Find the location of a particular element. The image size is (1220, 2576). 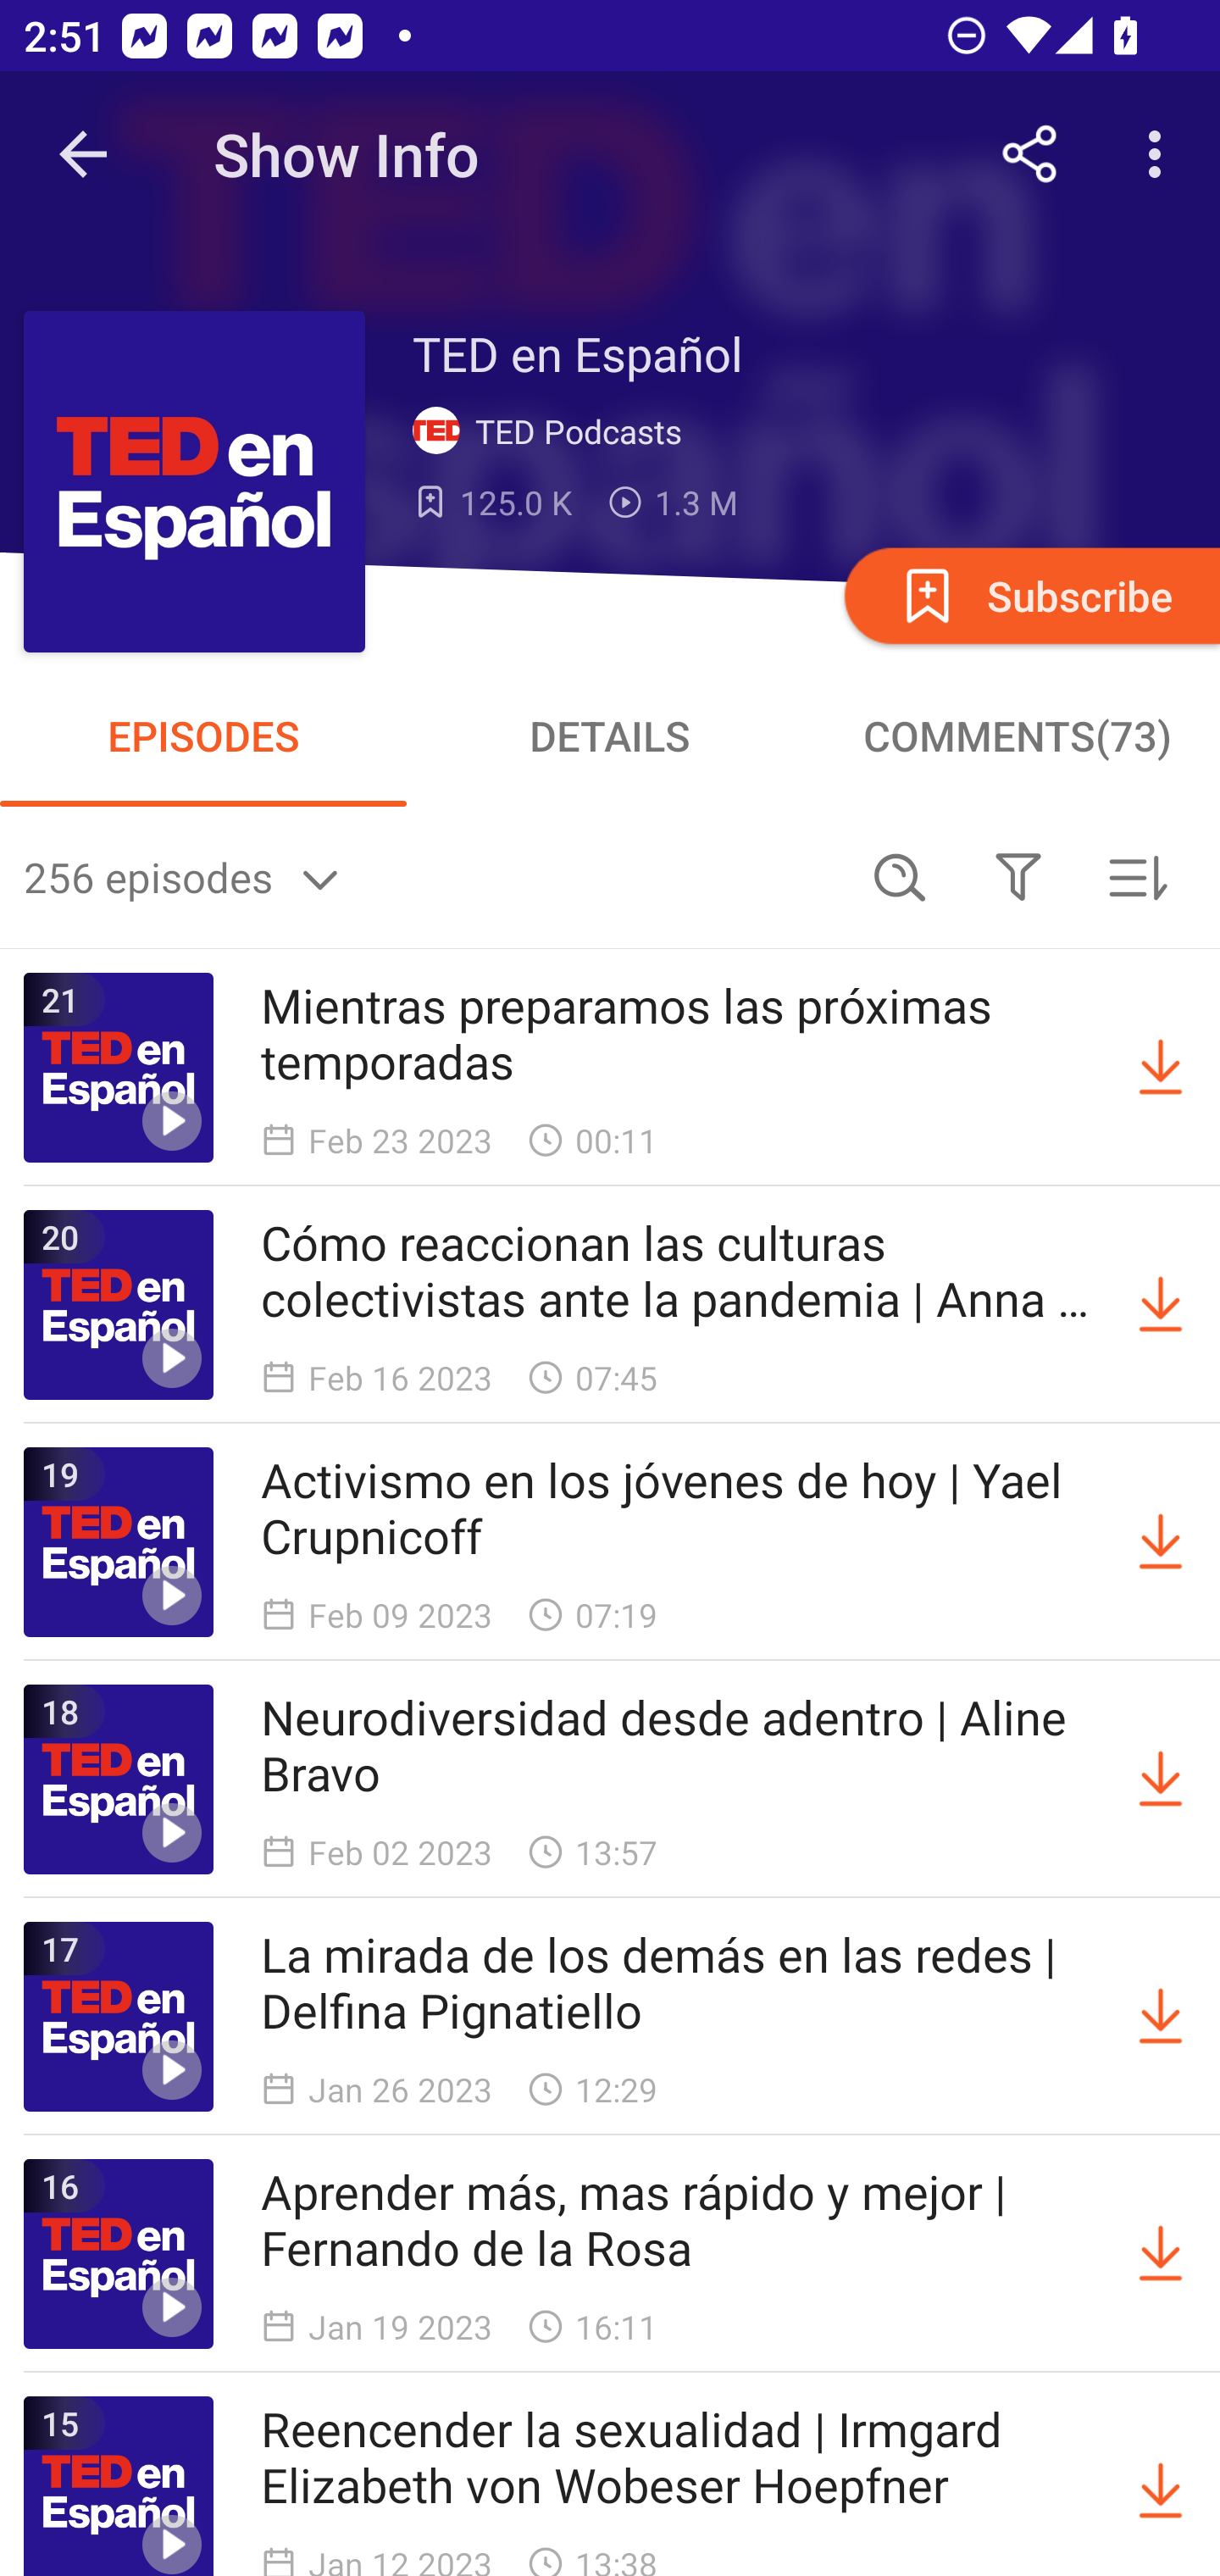

Download is located at coordinates (1161, 2254).